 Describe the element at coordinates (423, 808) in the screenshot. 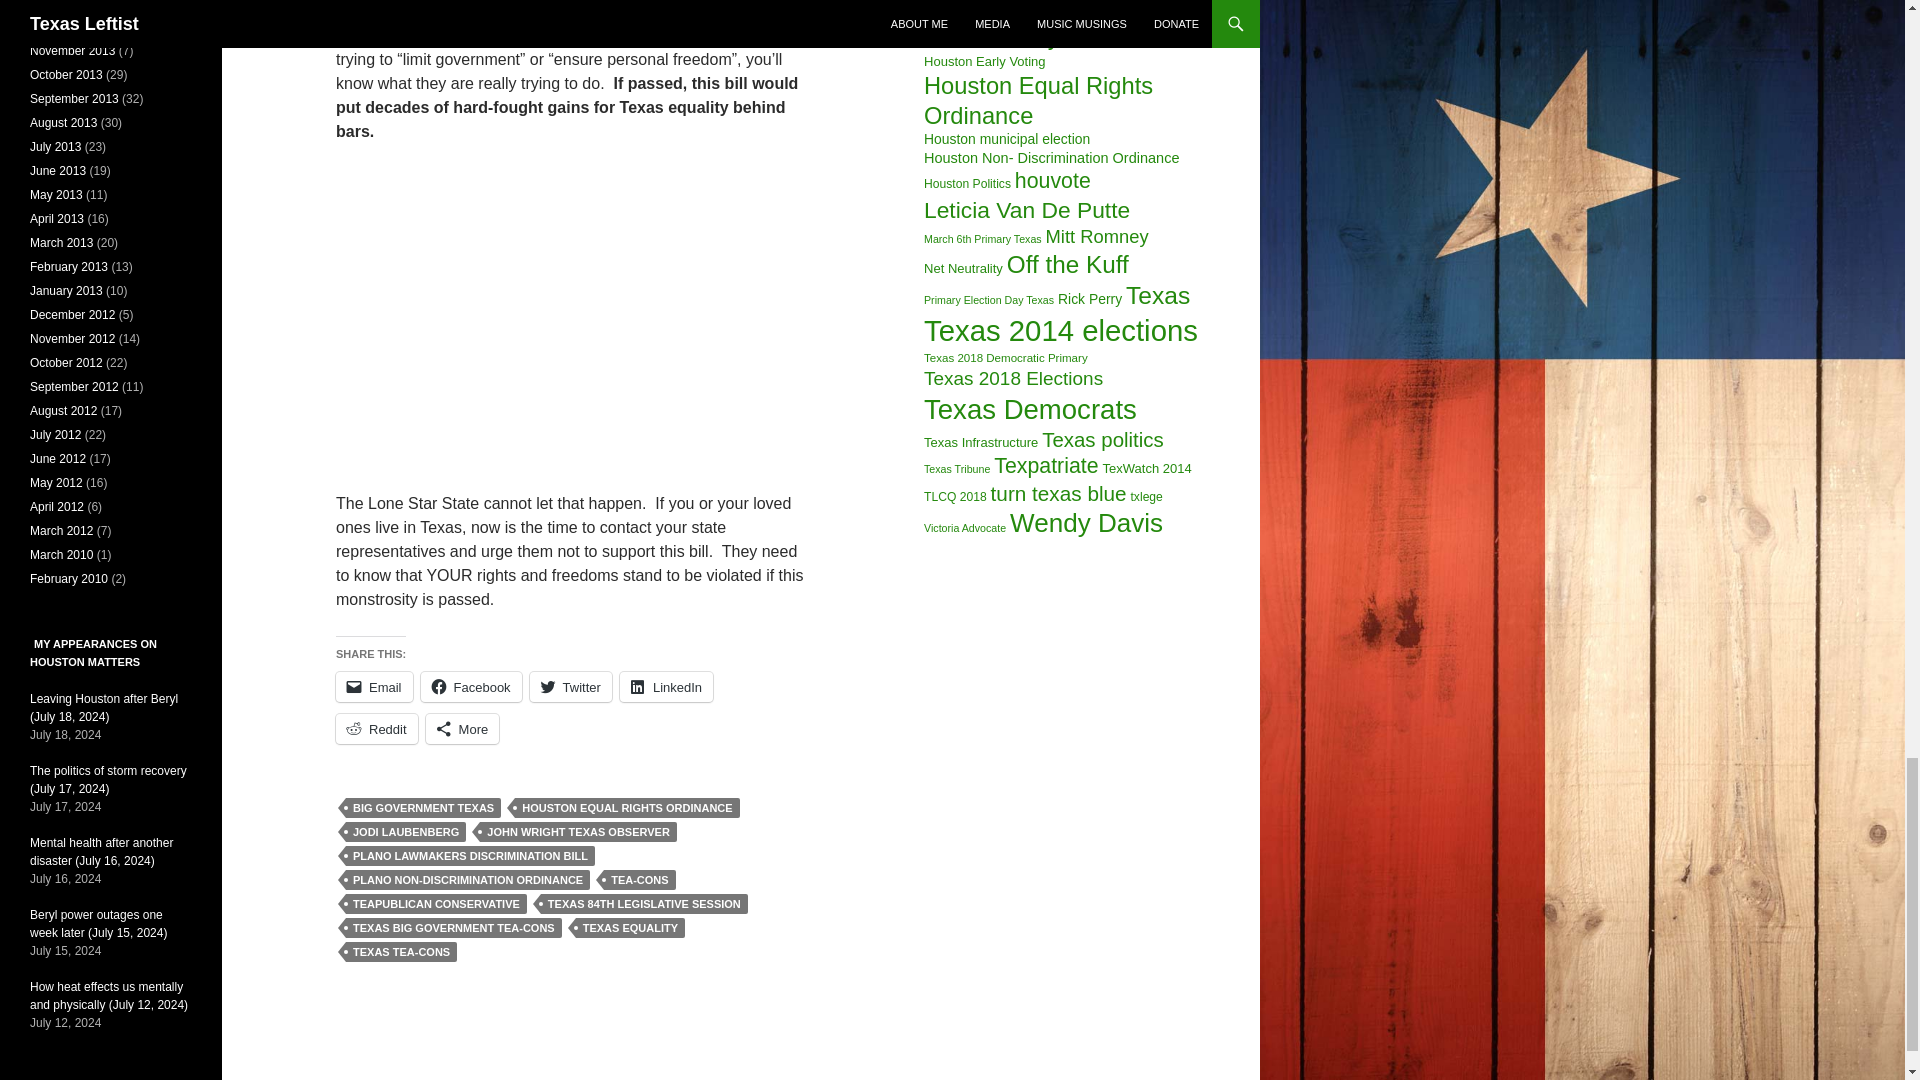

I see `BIG GOVERNMENT TEXAS` at that location.